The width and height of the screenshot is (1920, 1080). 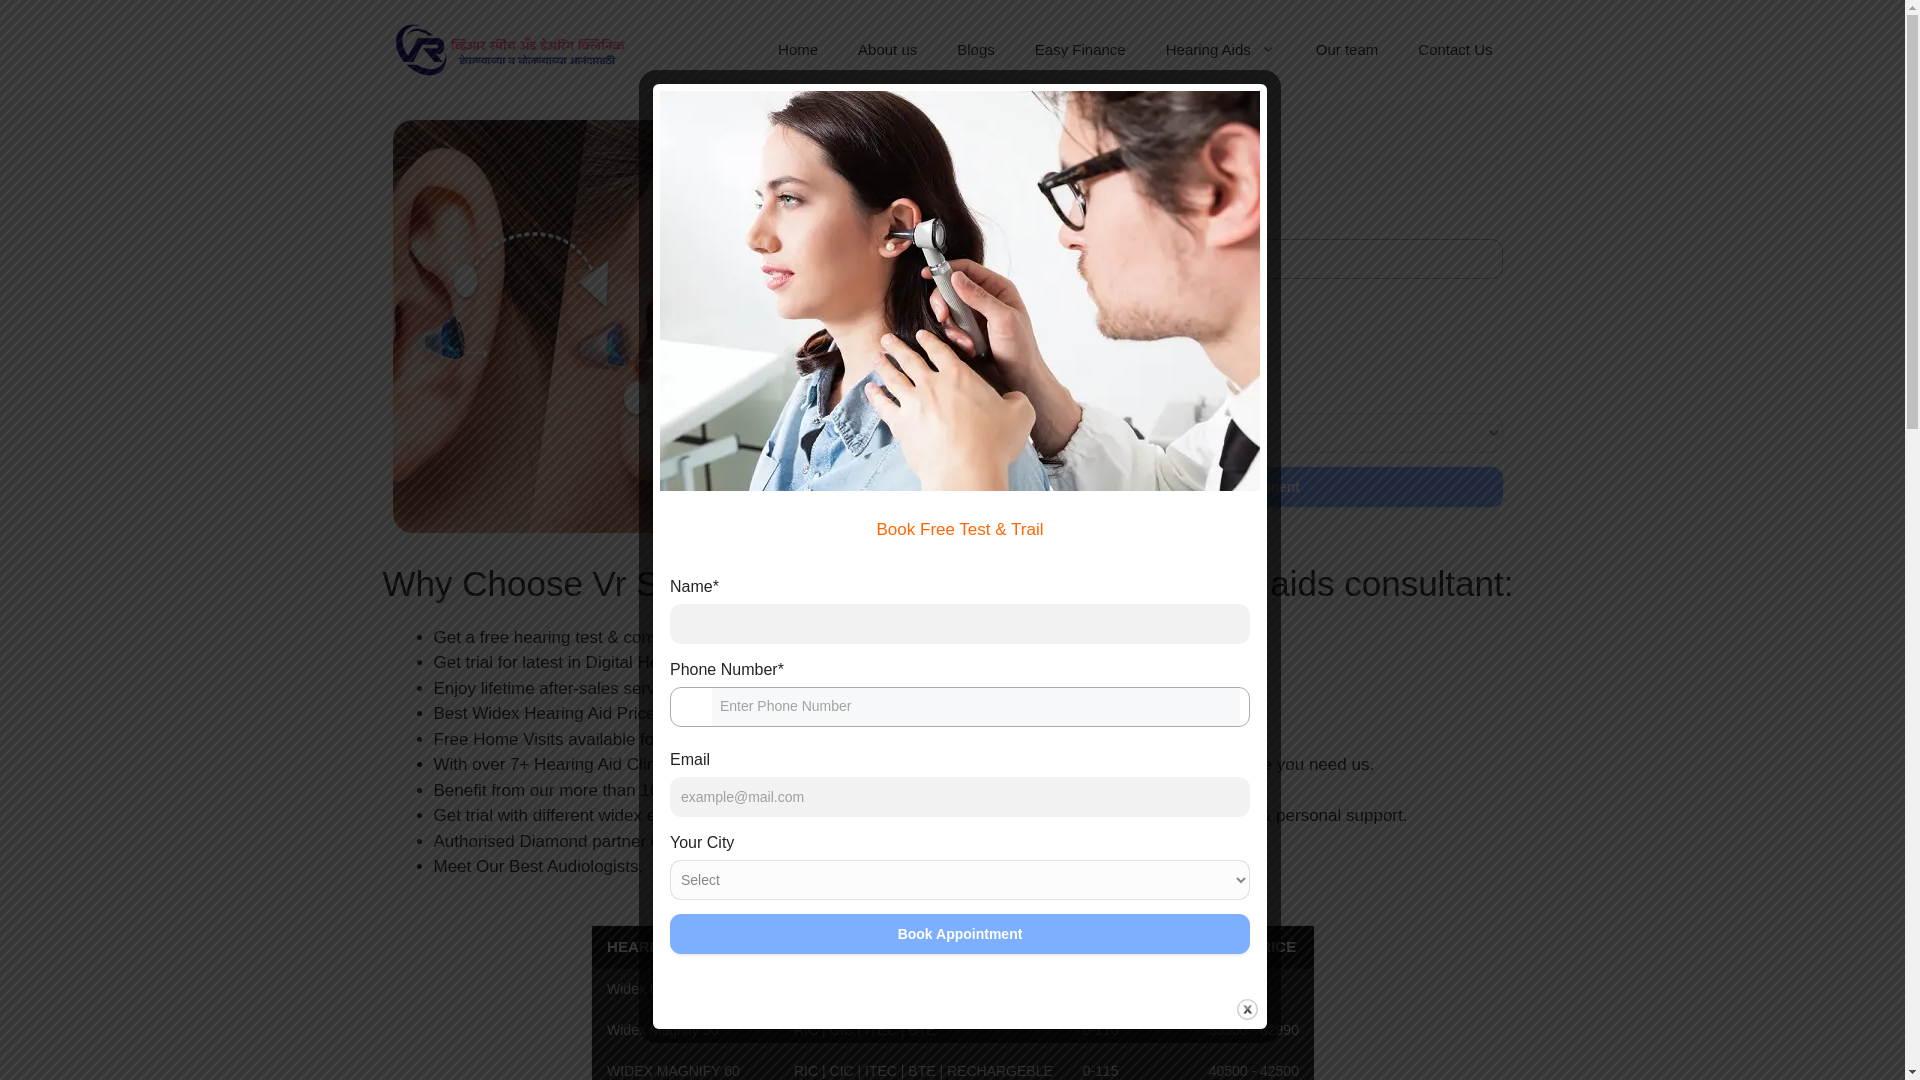 What do you see at coordinates (993, 258) in the screenshot?
I see `Downarrow icon` at bounding box center [993, 258].